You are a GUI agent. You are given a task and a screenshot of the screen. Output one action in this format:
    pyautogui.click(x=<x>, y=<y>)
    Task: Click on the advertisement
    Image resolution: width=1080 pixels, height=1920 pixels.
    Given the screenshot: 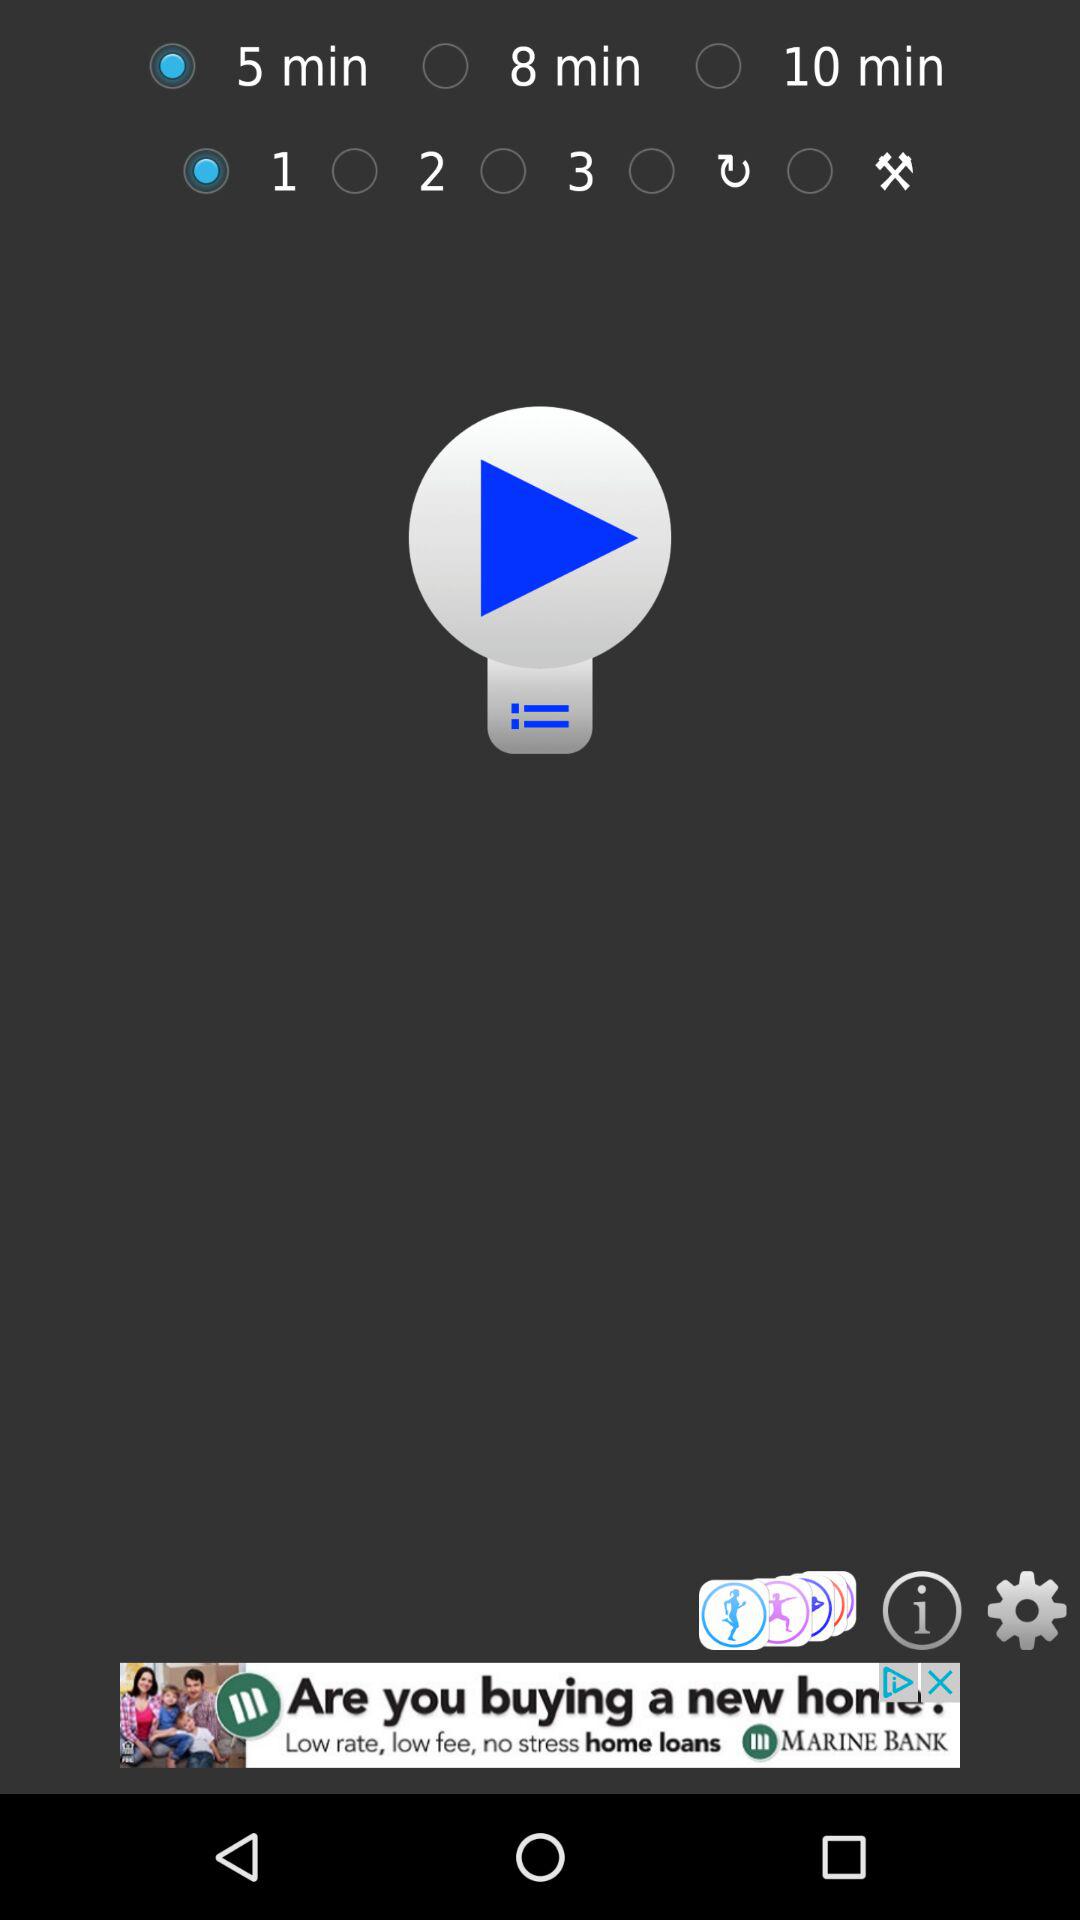 What is the action you would take?
    pyautogui.click(x=540, y=1728)
    